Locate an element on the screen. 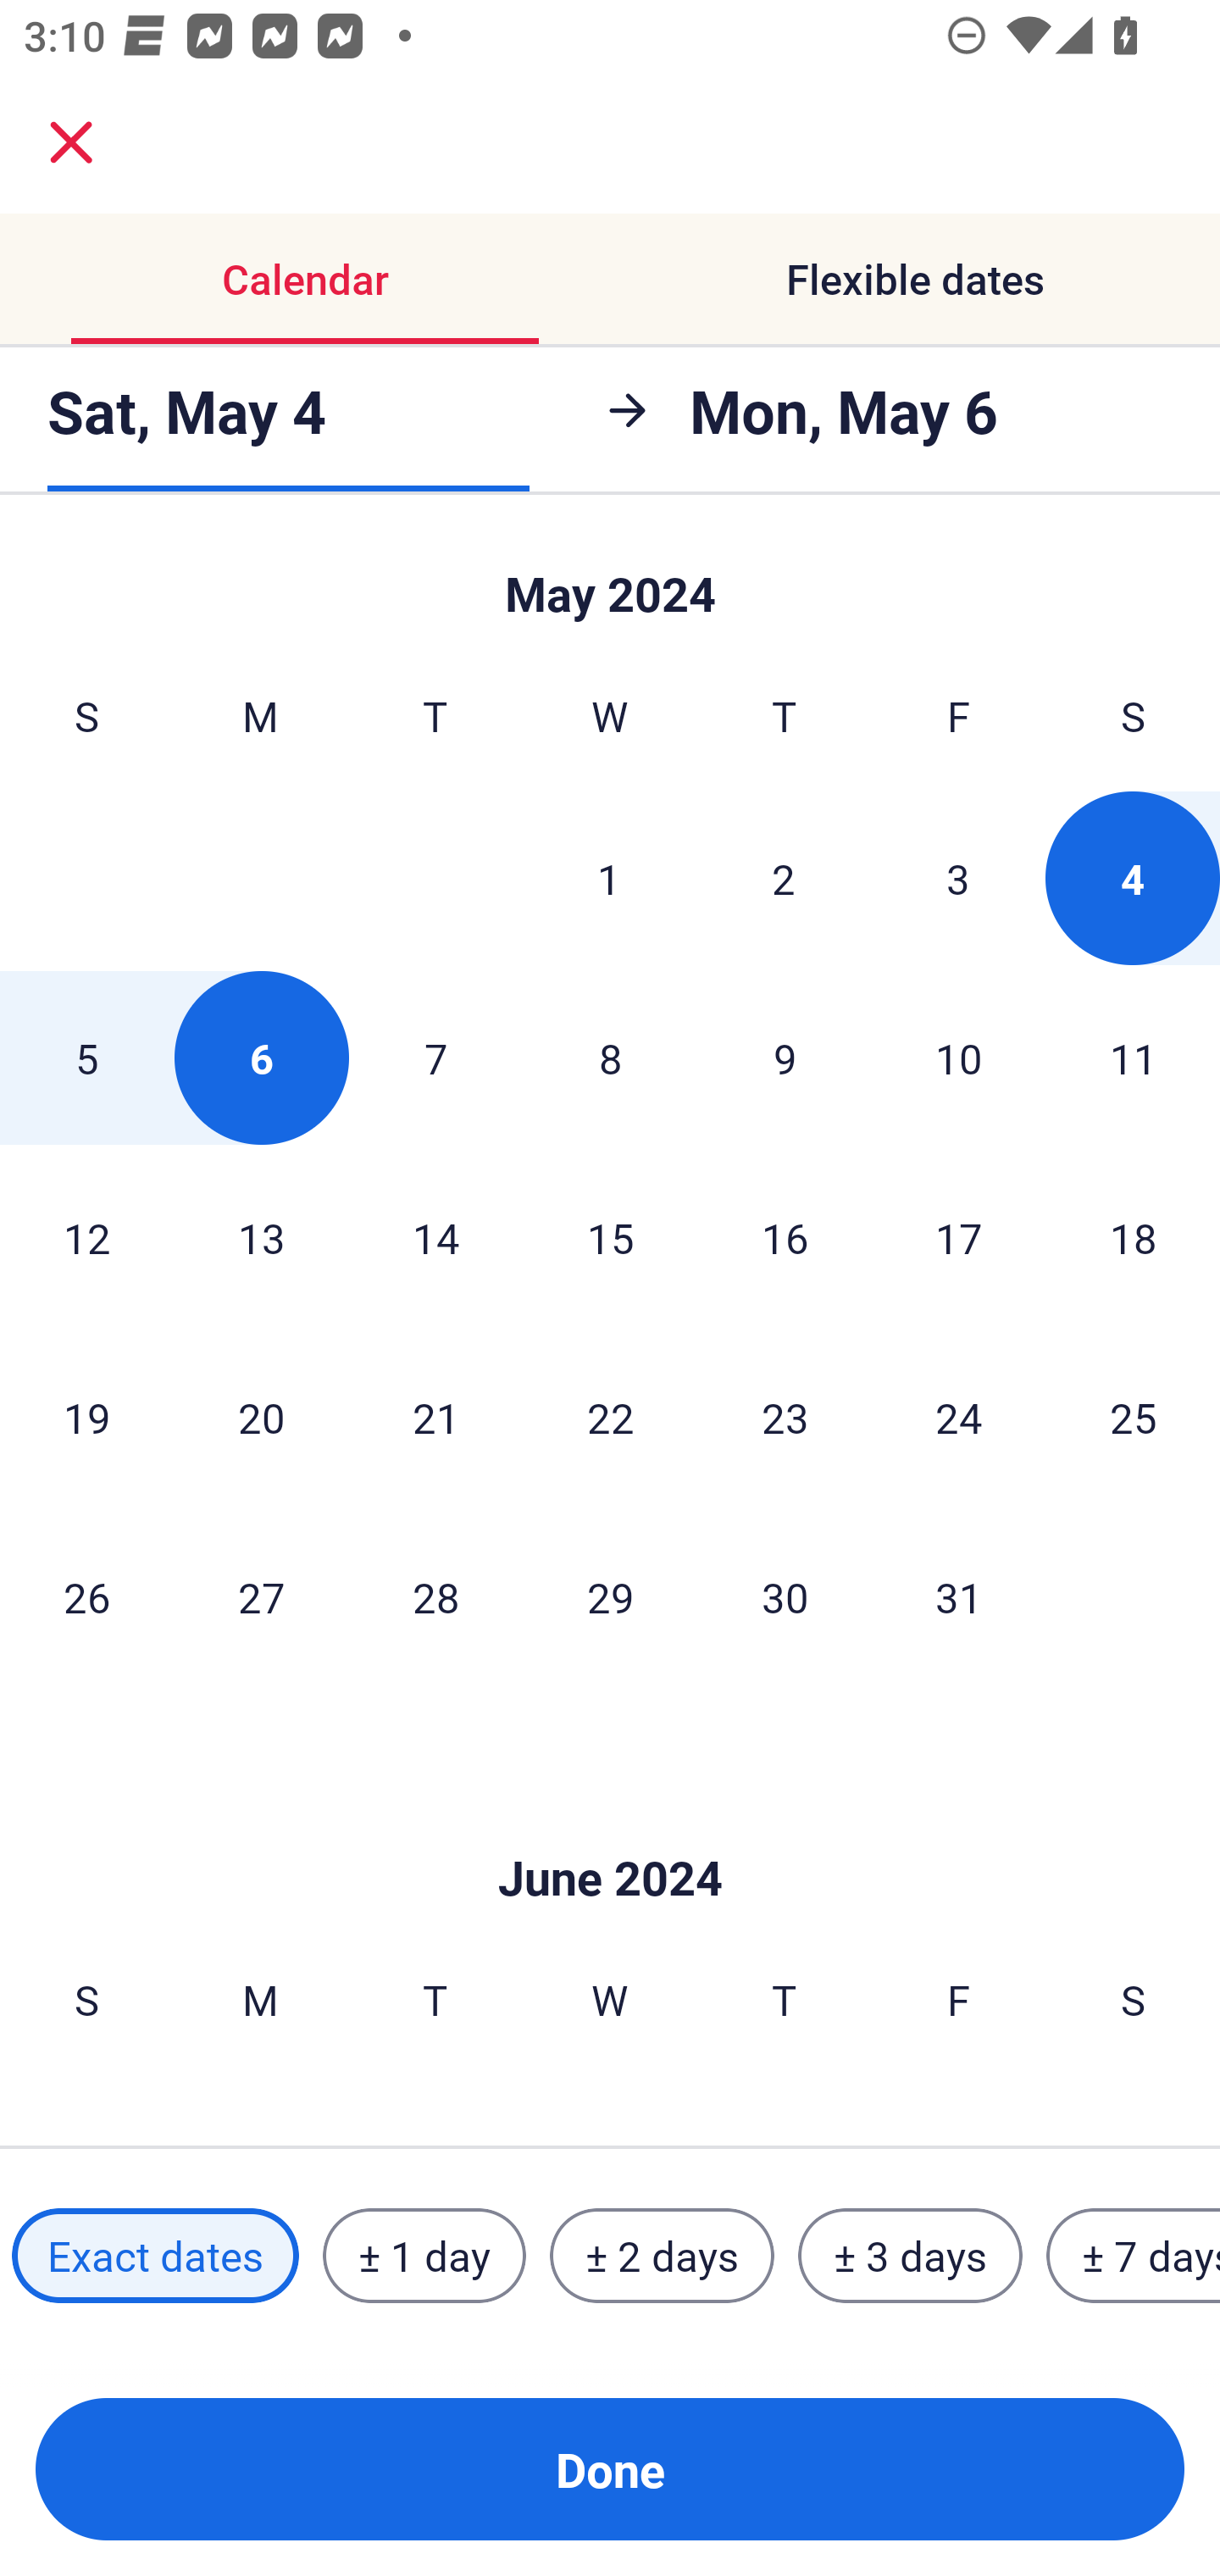  7 Tuesday, May 7, 2024 is located at coordinates (435, 1058).